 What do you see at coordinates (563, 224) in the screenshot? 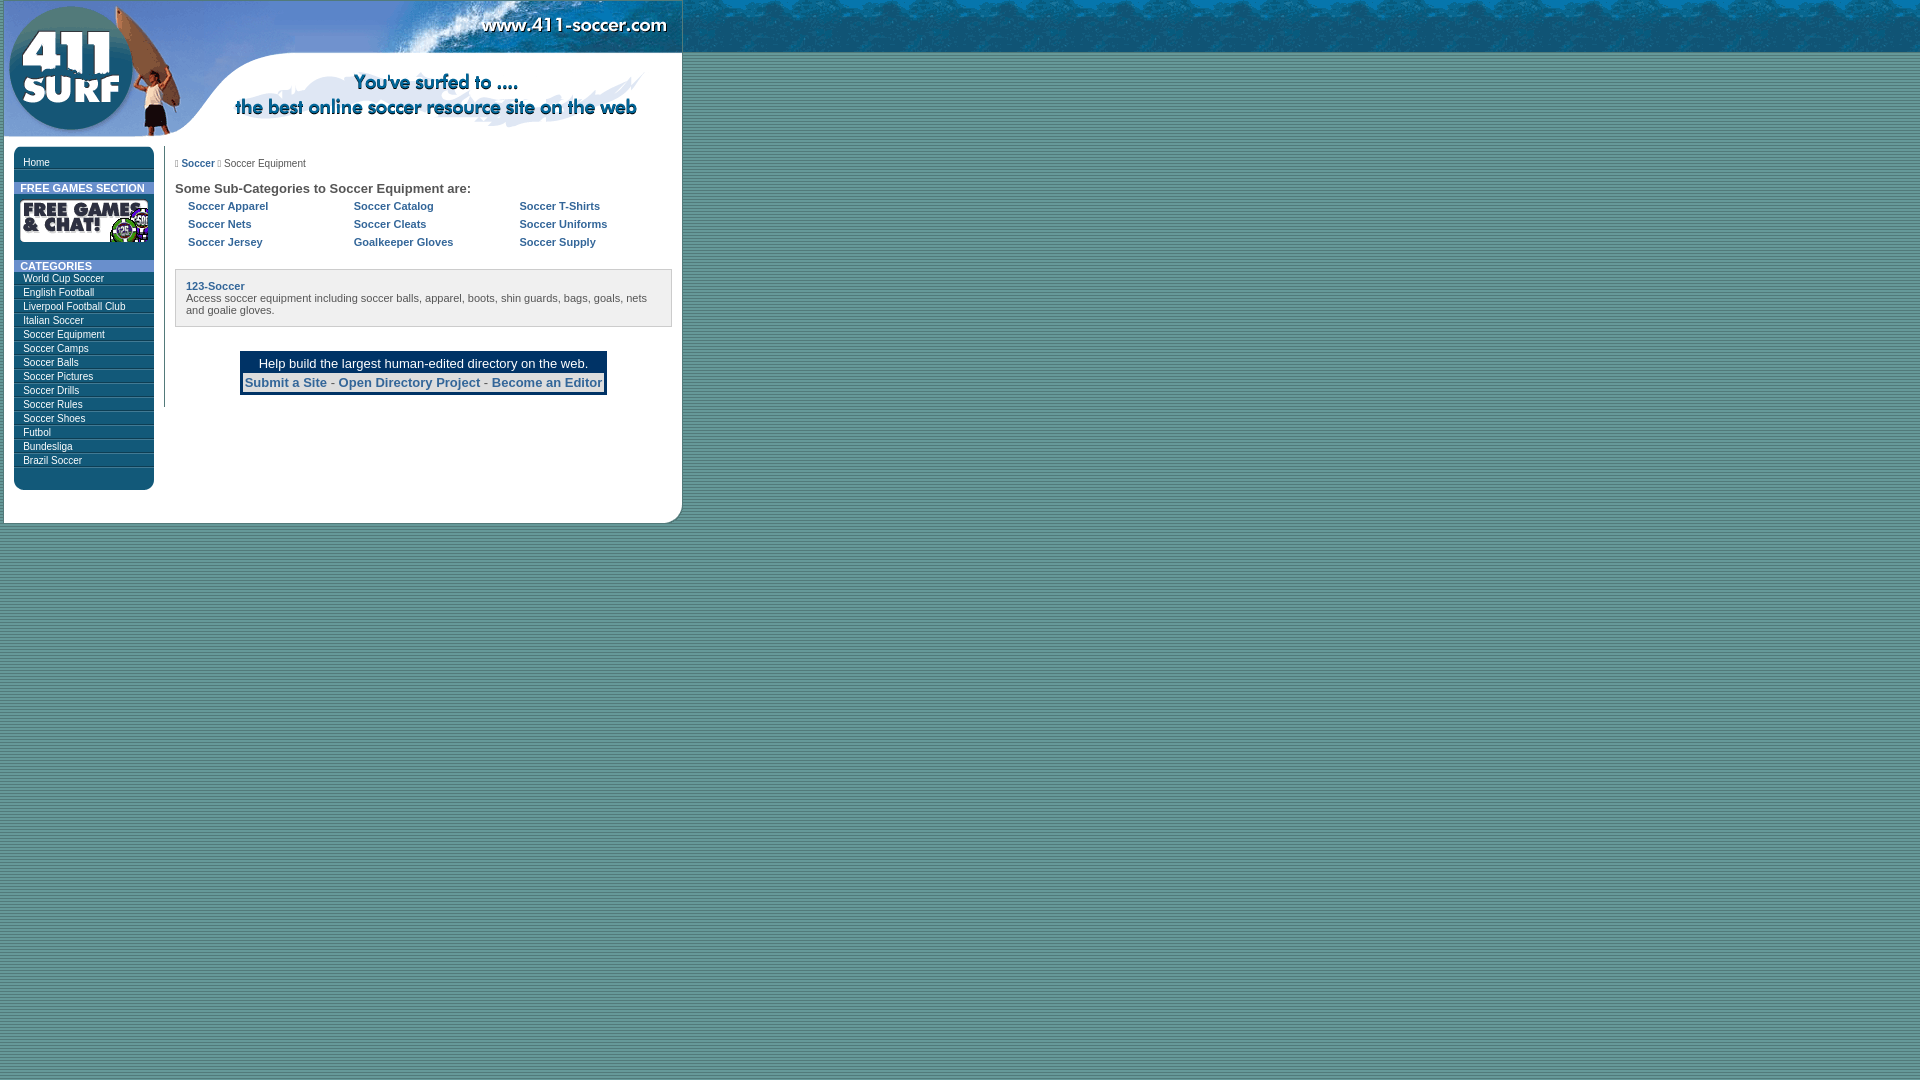
I see `Soccer Uniforms` at bounding box center [563, 224].